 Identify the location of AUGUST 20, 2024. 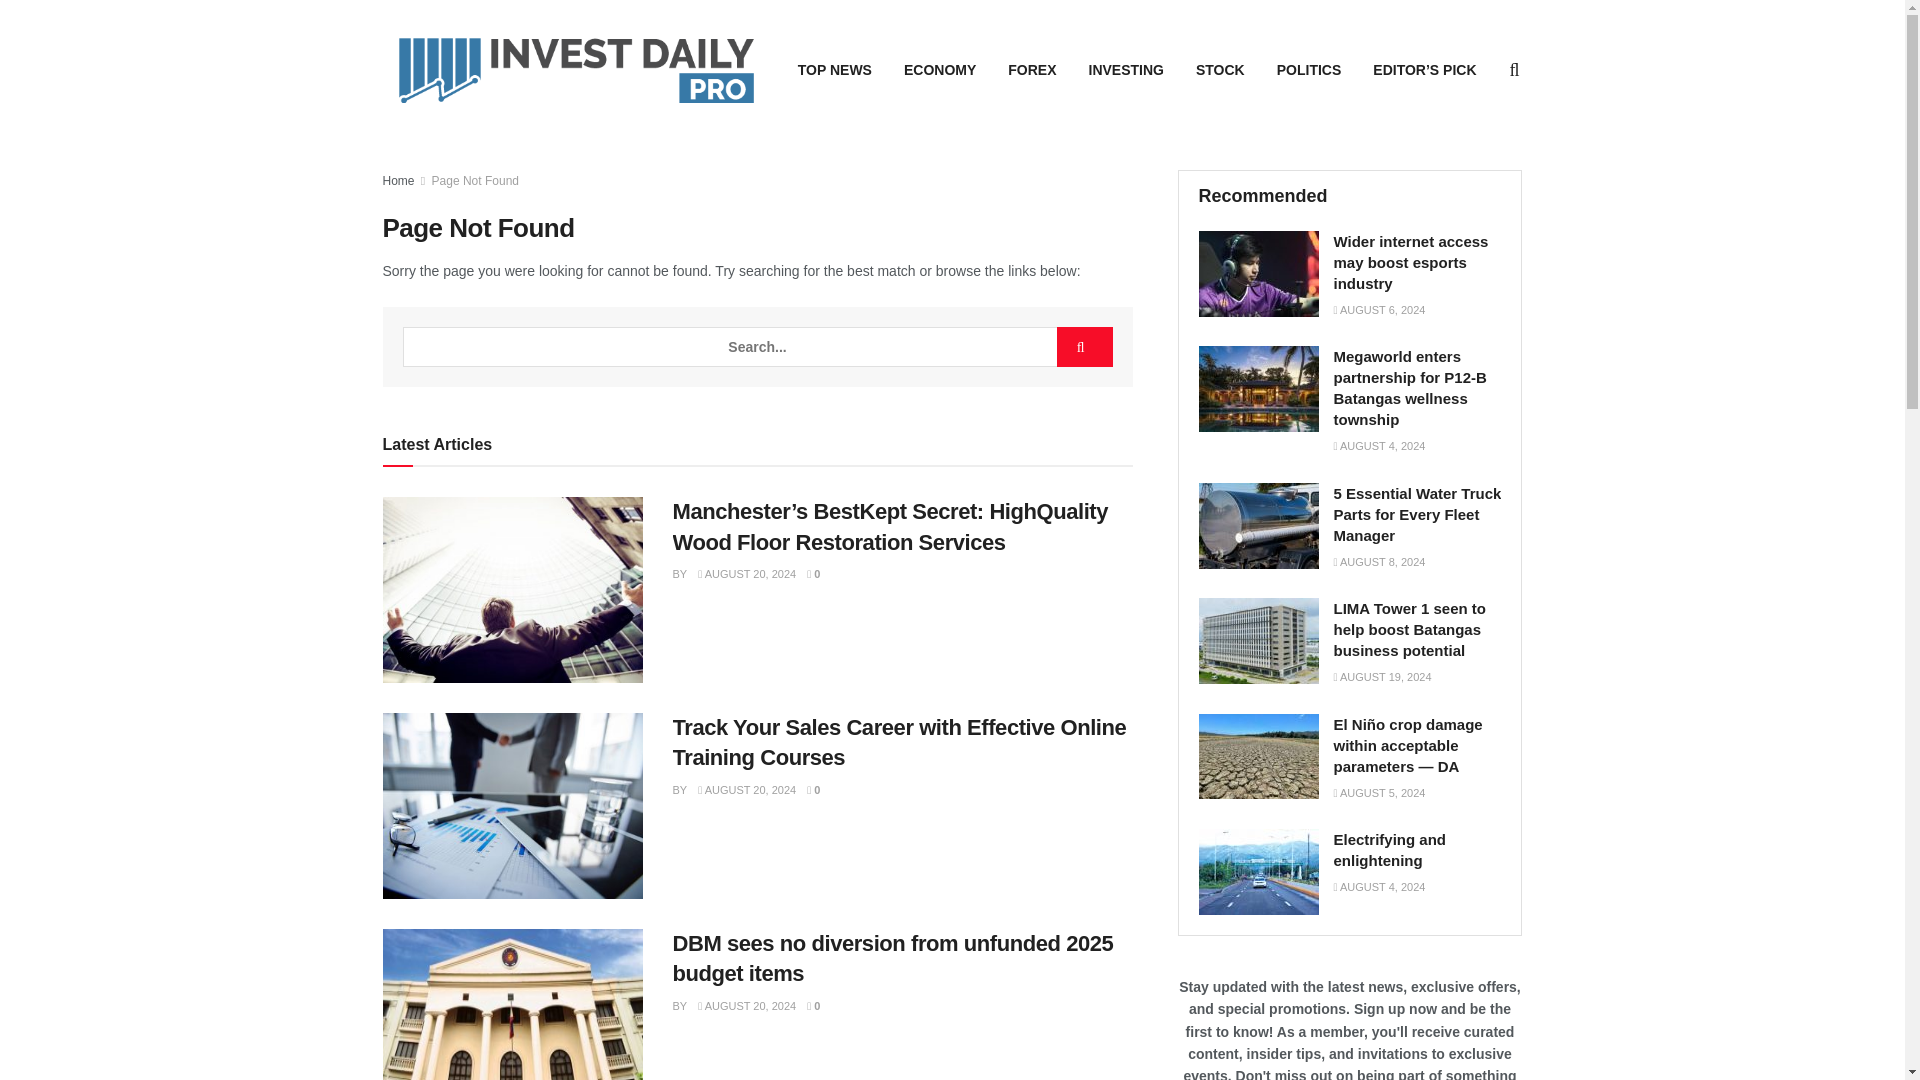
(747, 1006).